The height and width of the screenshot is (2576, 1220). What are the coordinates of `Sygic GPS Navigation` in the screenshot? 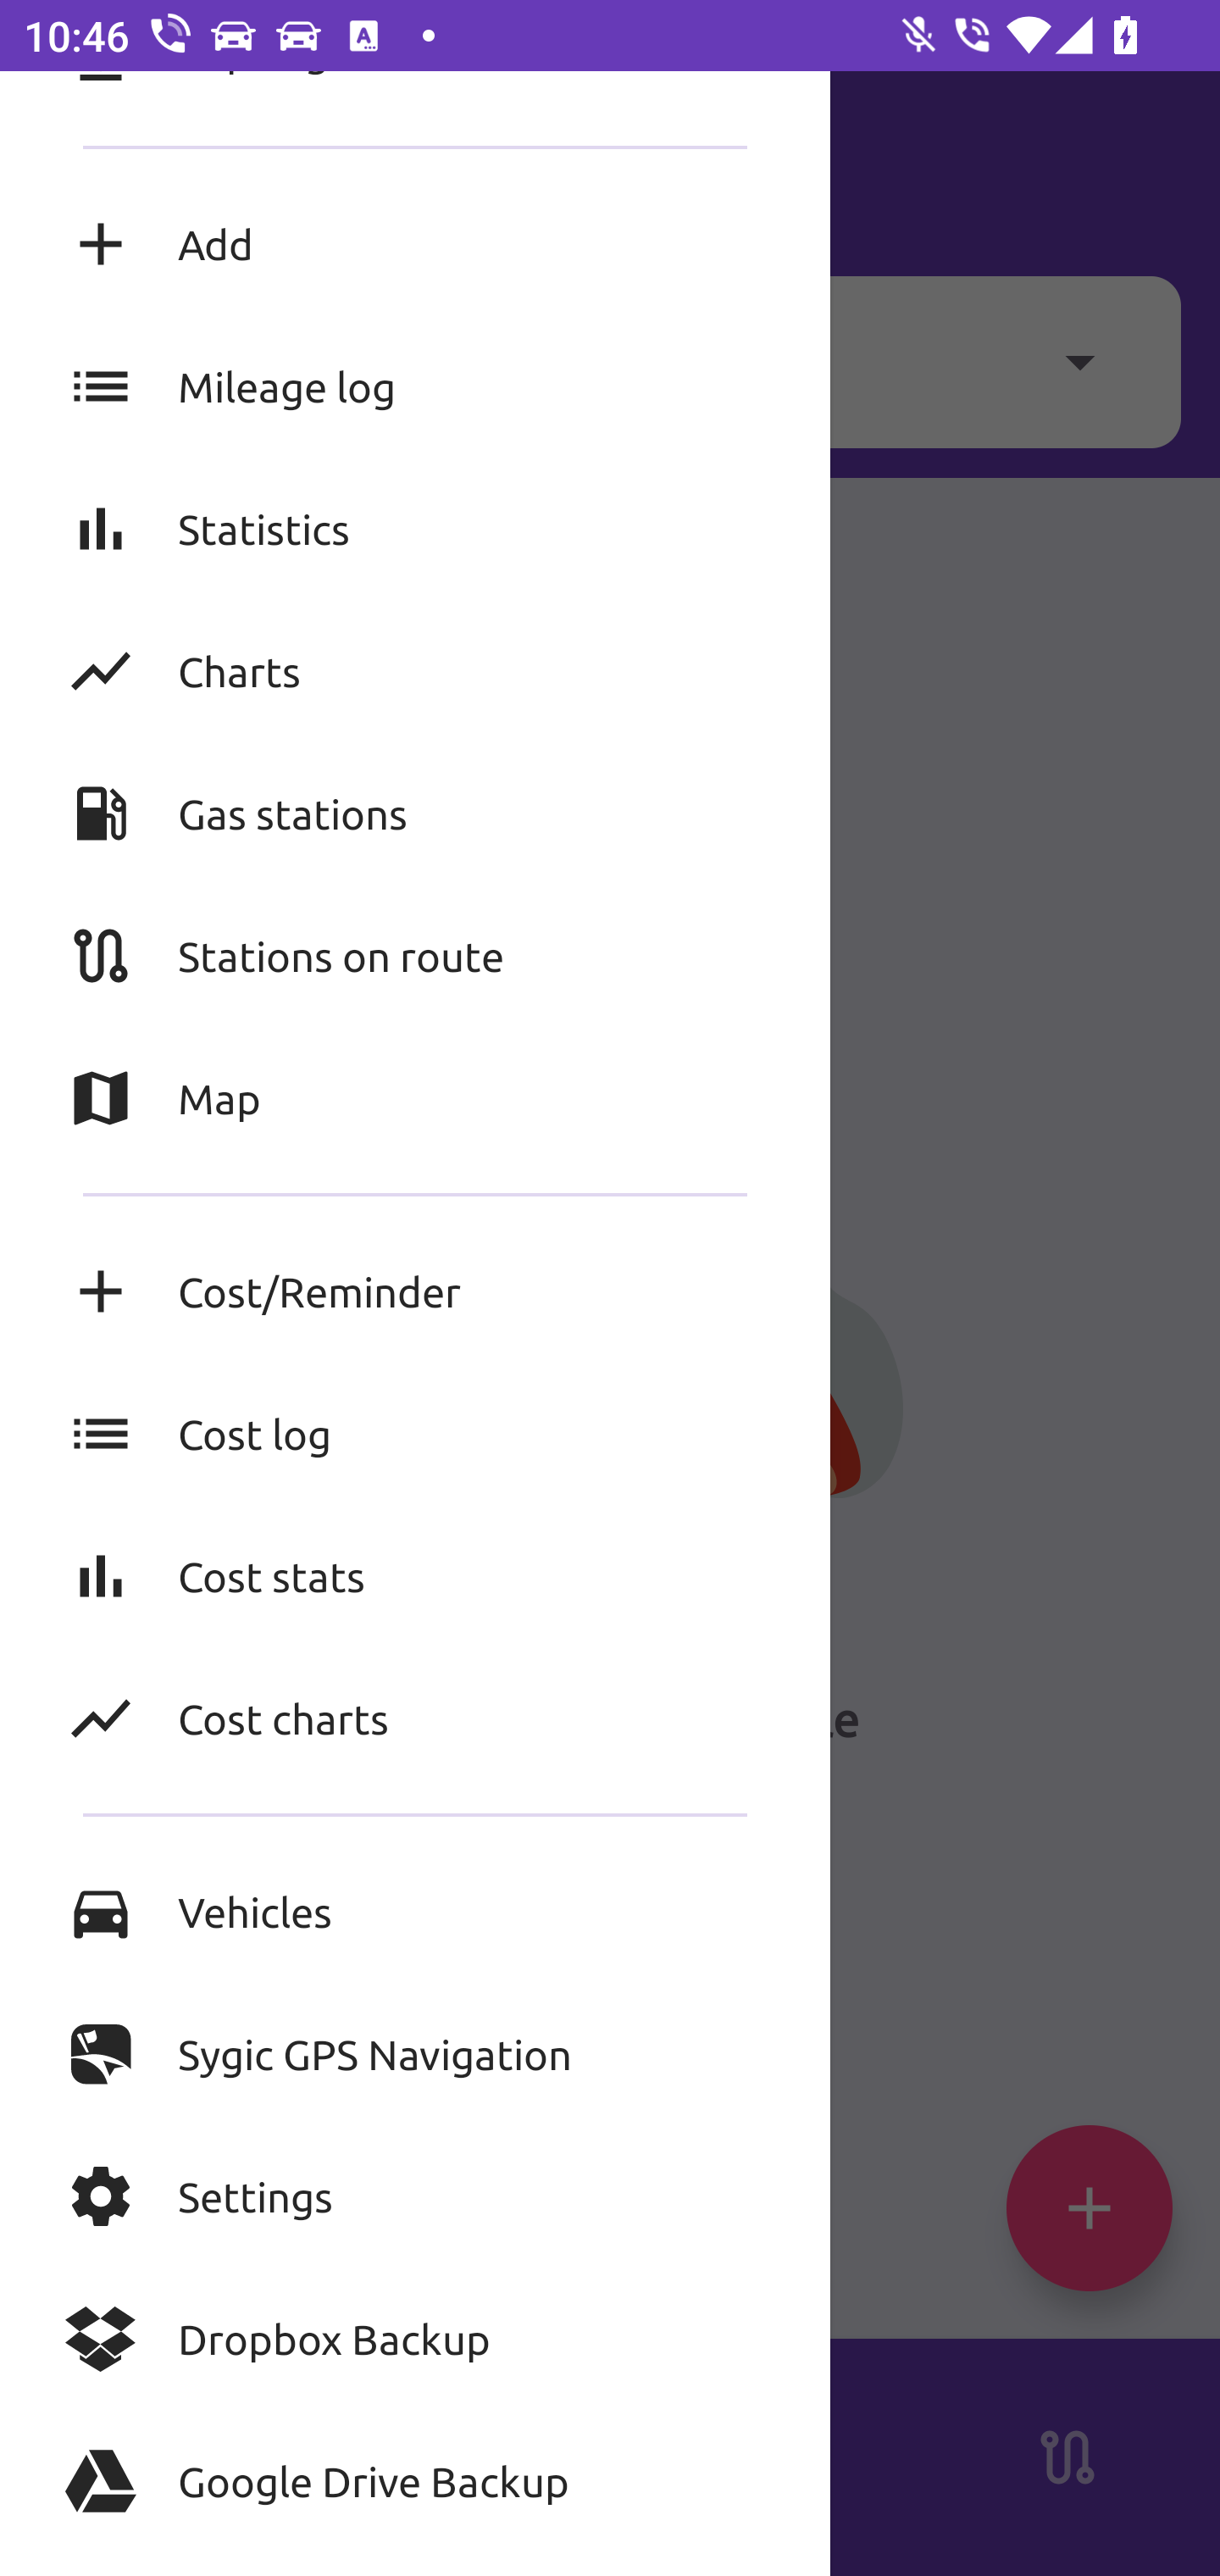 It's located at (415, 2054).